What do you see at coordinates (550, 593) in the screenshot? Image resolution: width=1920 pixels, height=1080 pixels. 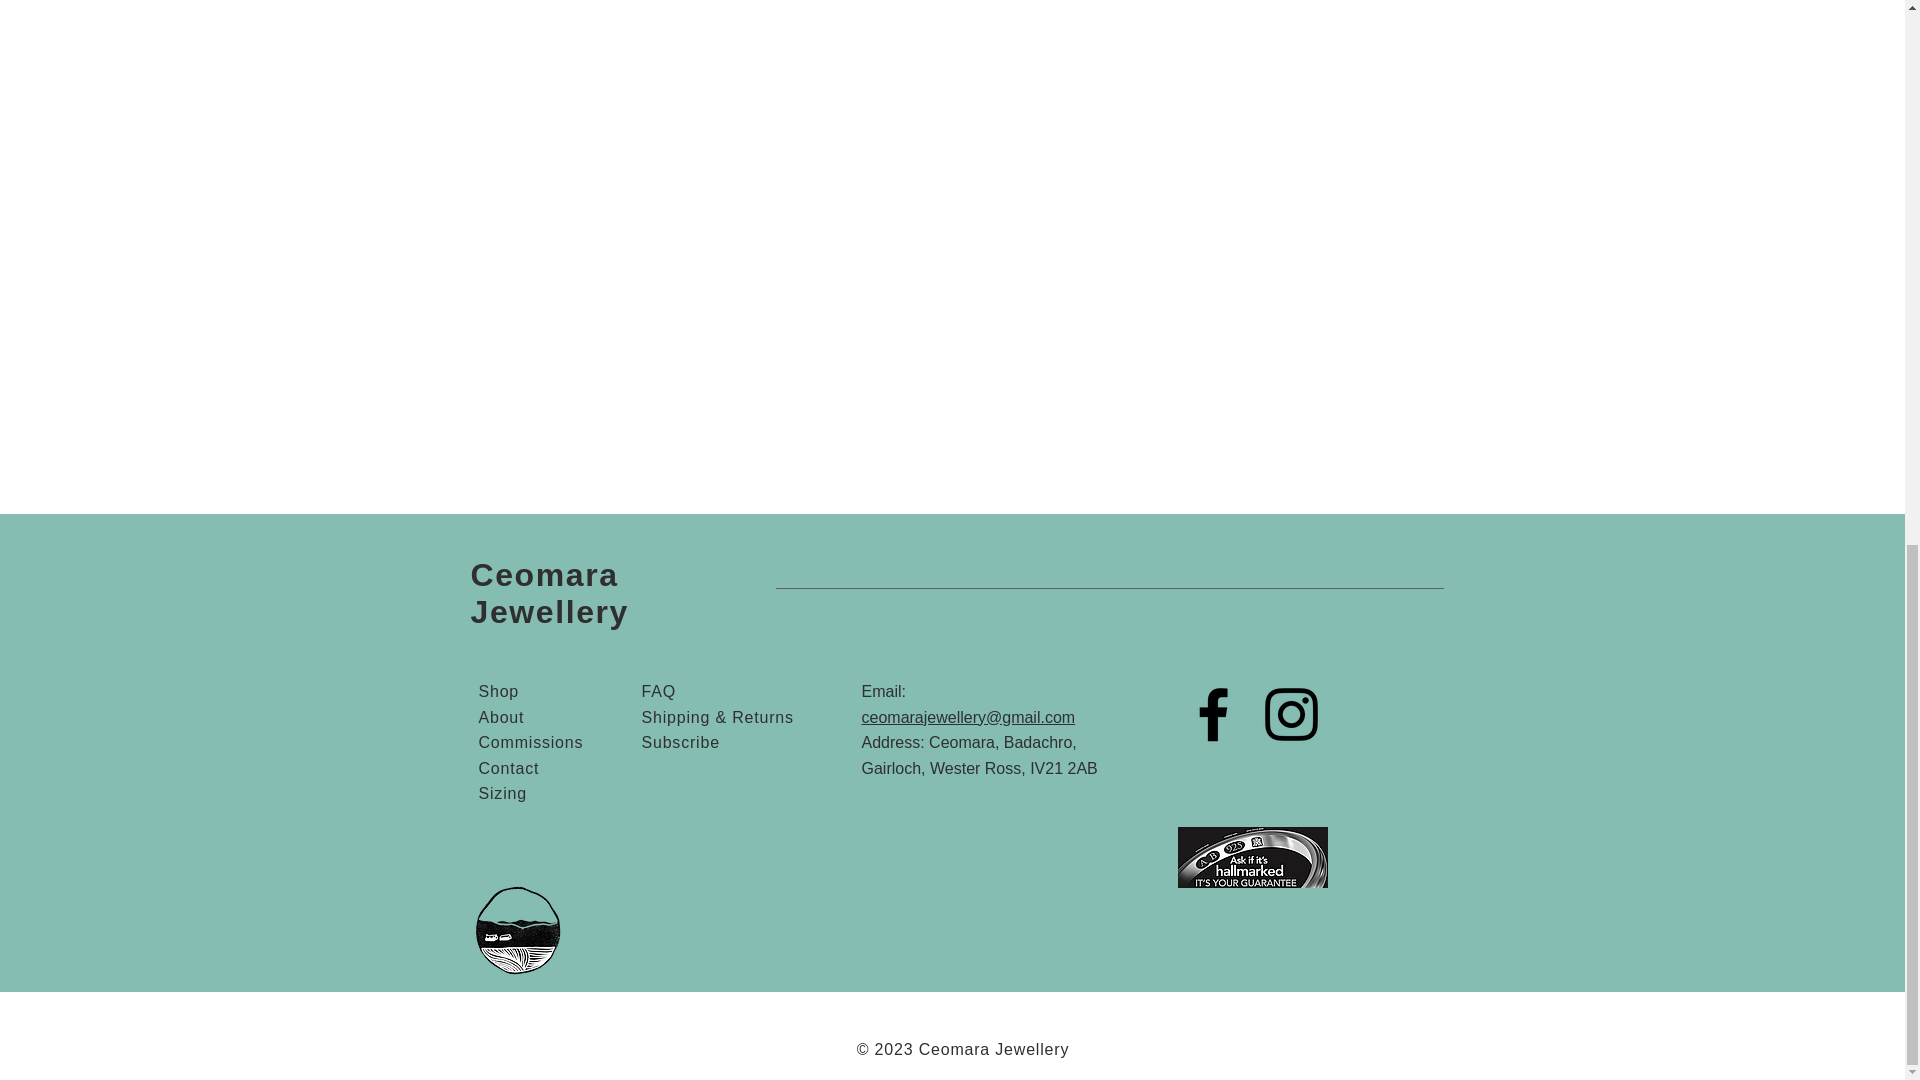 I see `Ceomara Jewellery` at bounding box center [550, 593].